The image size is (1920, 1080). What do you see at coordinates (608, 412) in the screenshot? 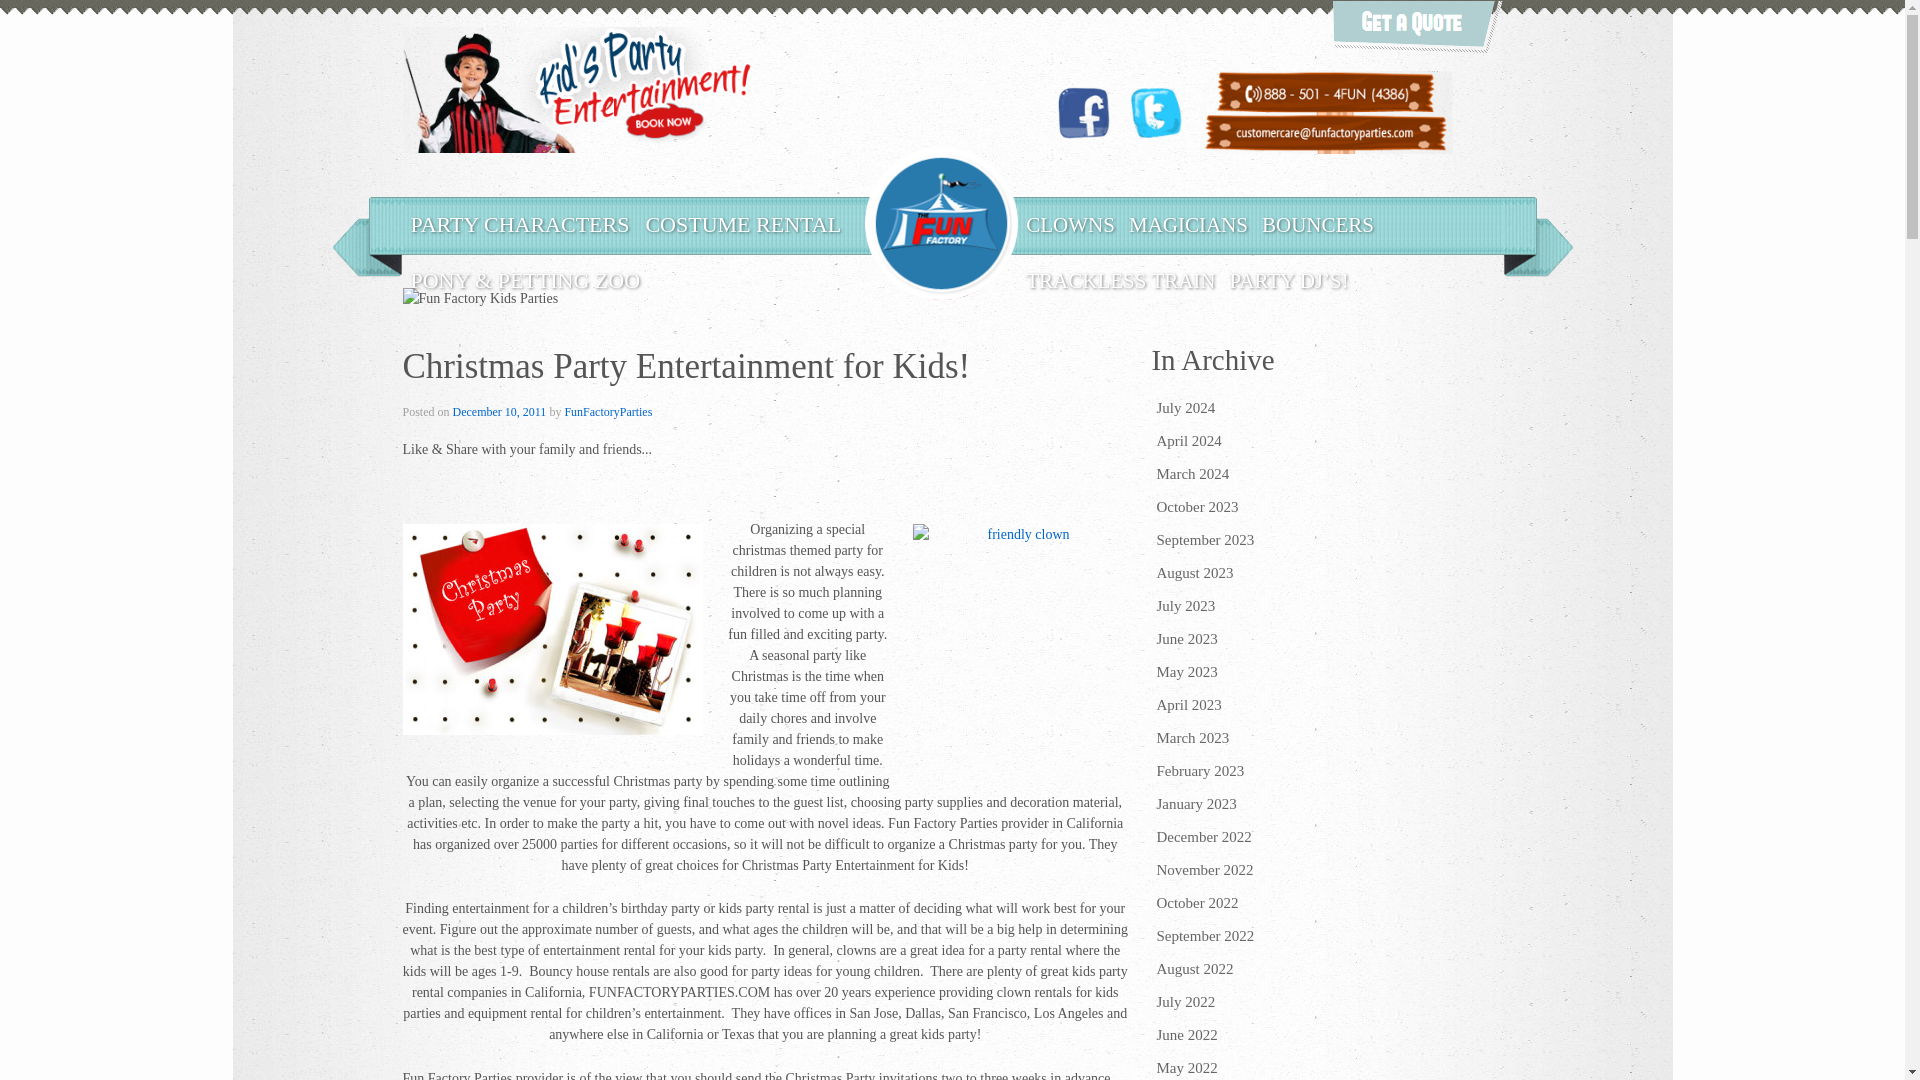
I see `FunFactoryParties` at bounding box center [608, 412].